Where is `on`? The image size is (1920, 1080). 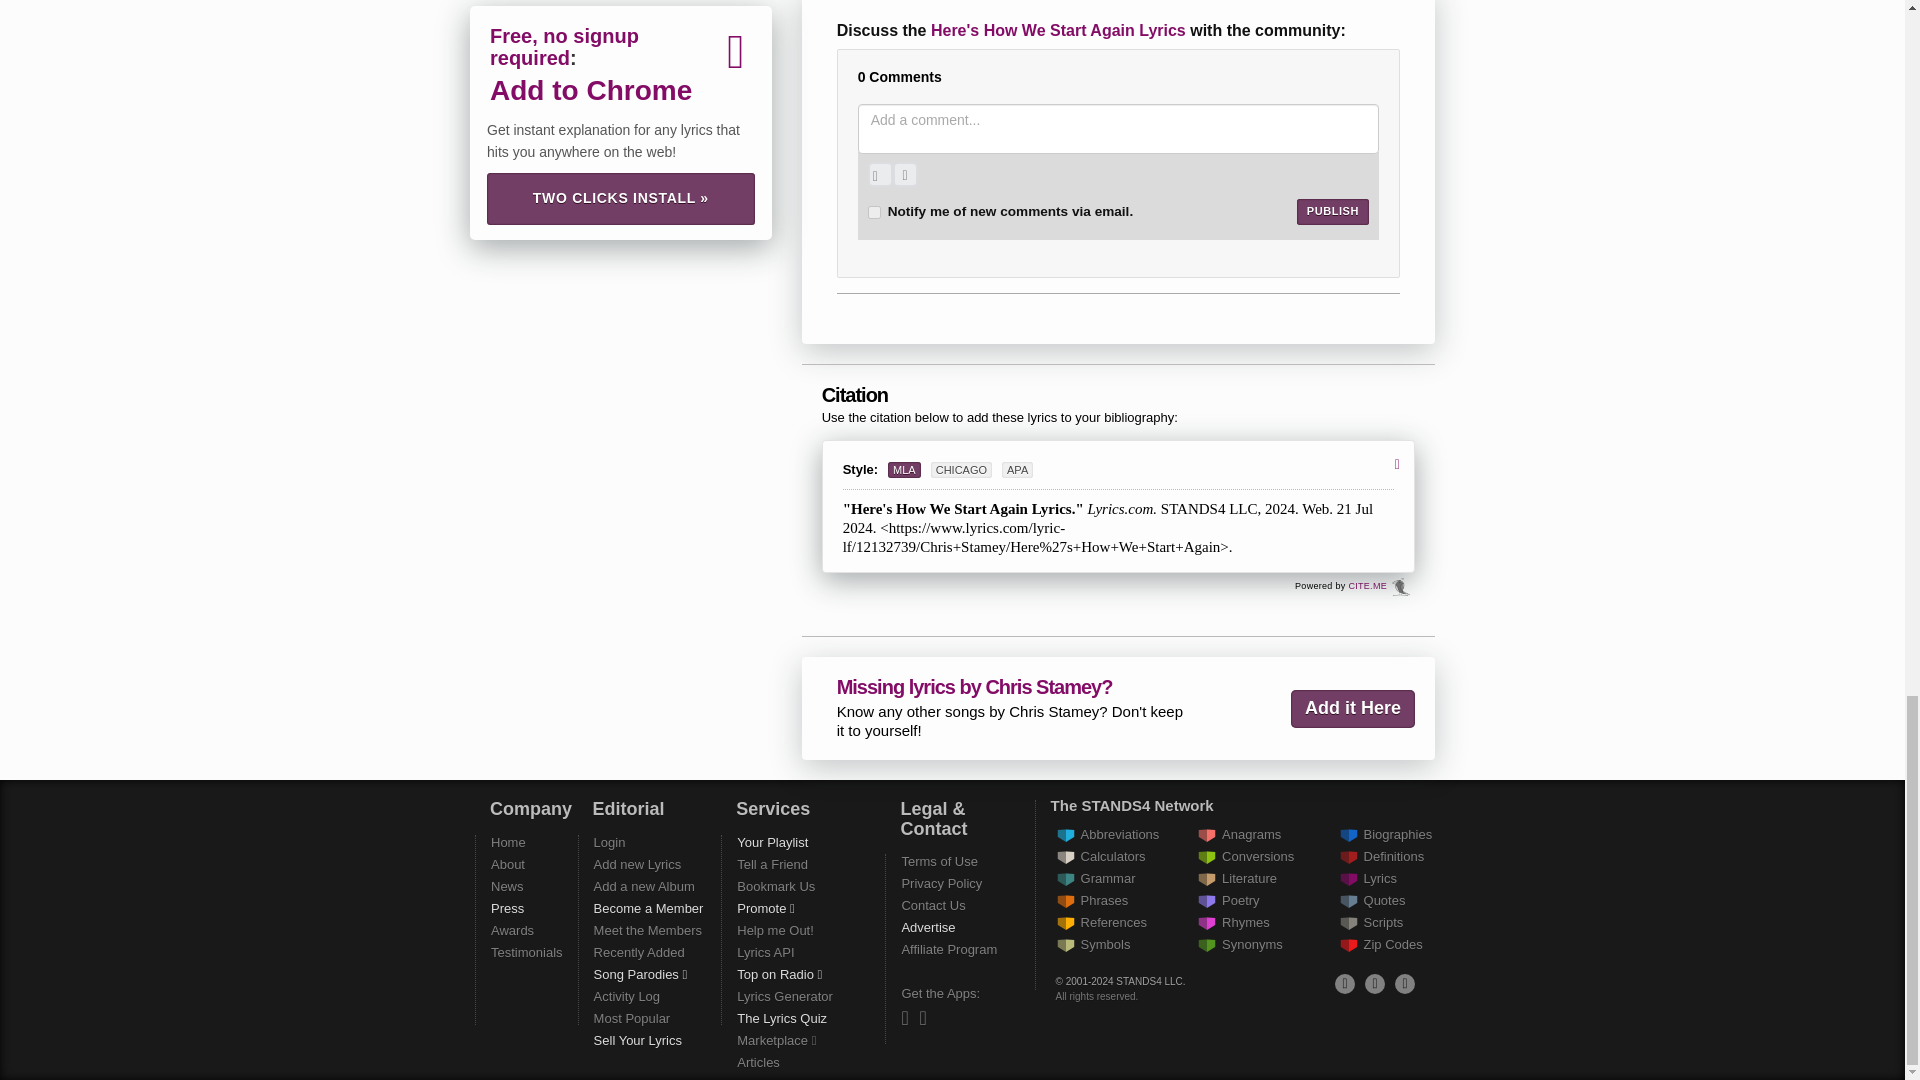
on is located at coordinates (874, 212).